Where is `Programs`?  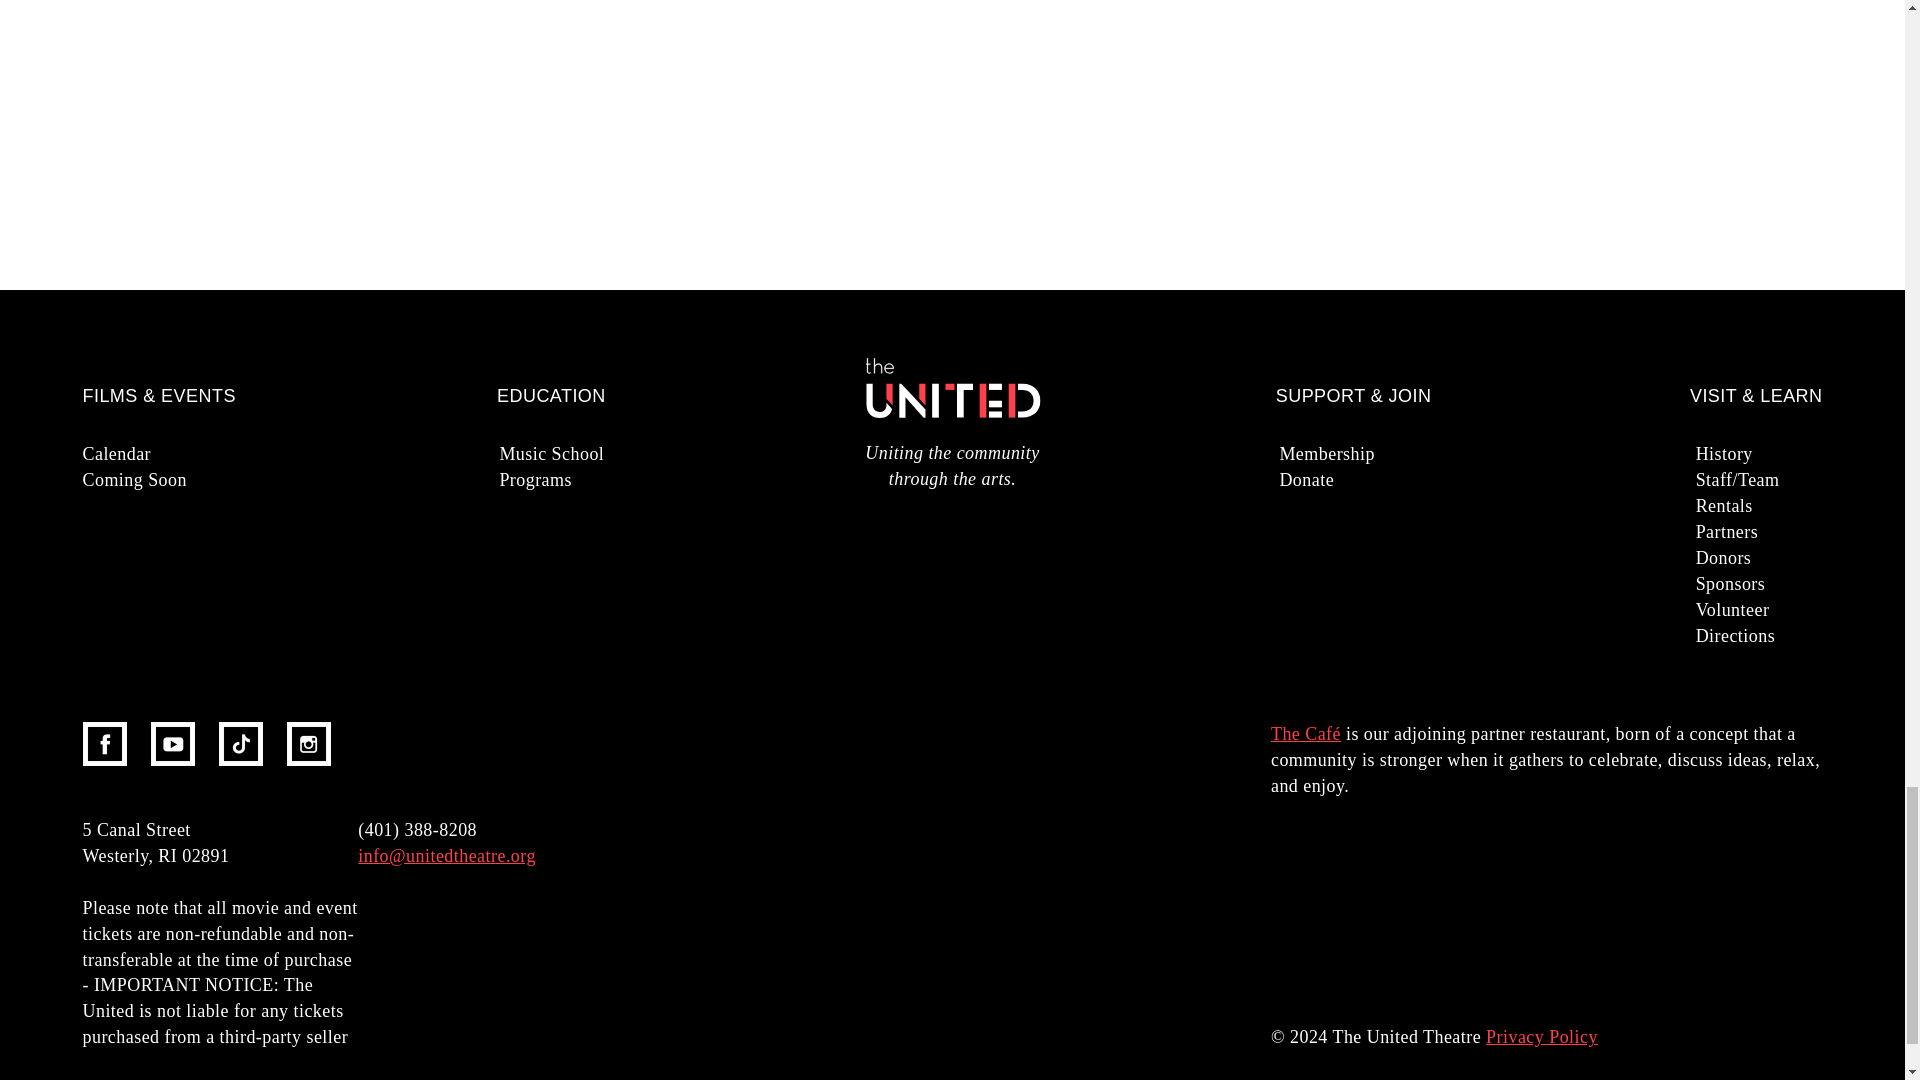 Programs is located at coordinates (598, 479).